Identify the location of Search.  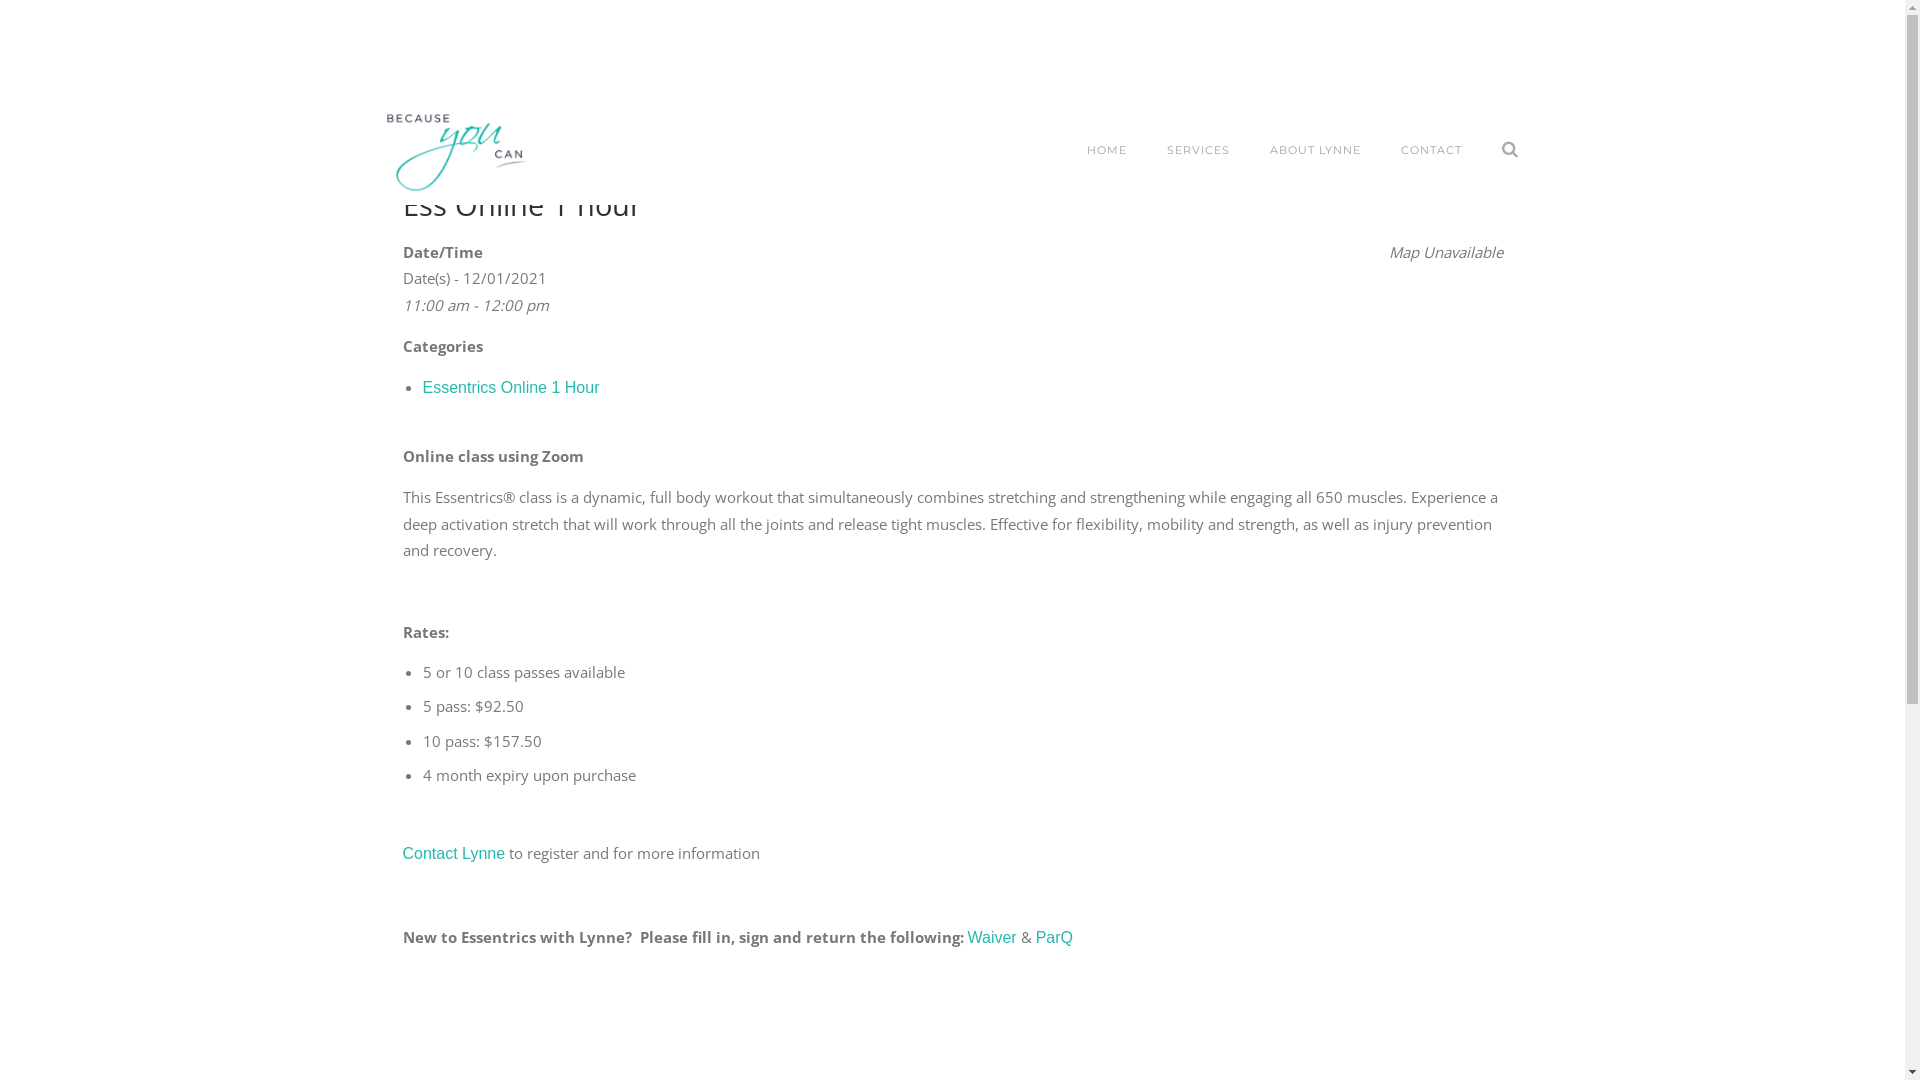
(31, 16).